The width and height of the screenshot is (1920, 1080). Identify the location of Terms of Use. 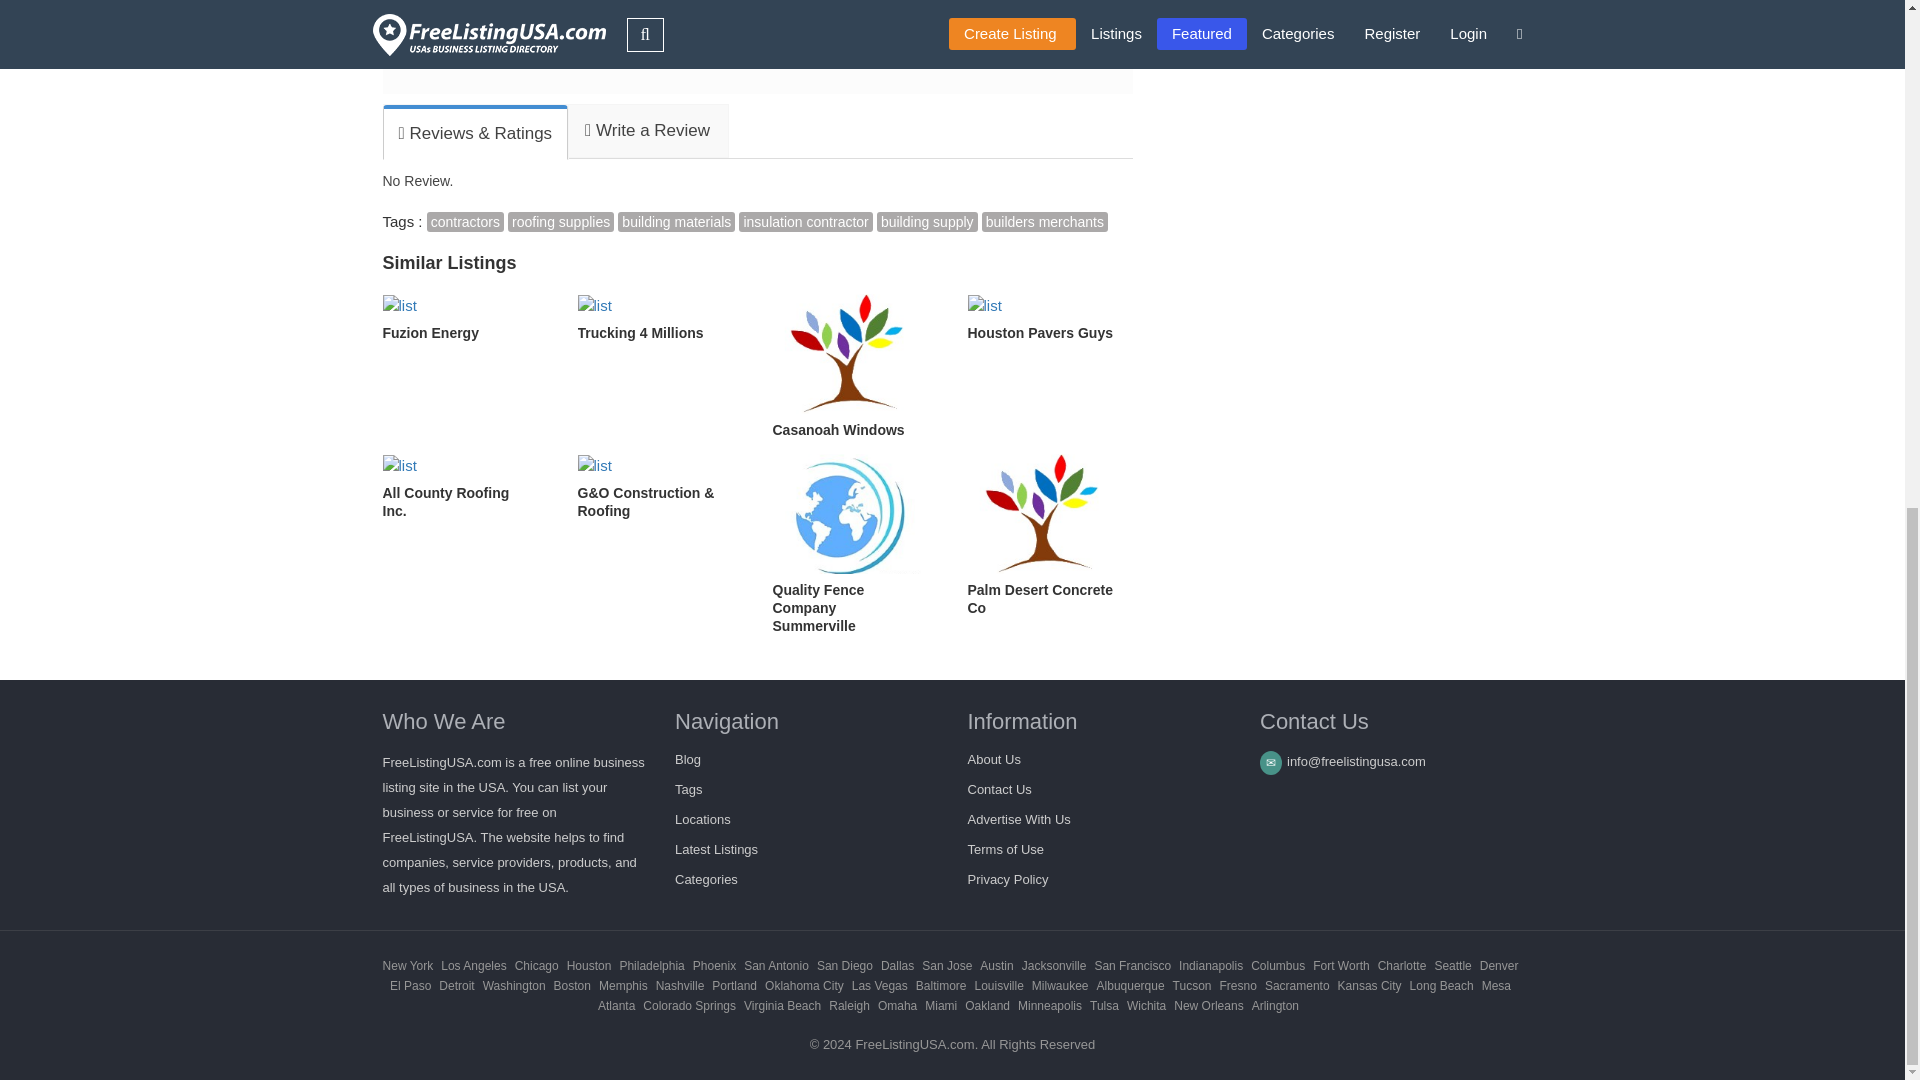
(1006, 850).